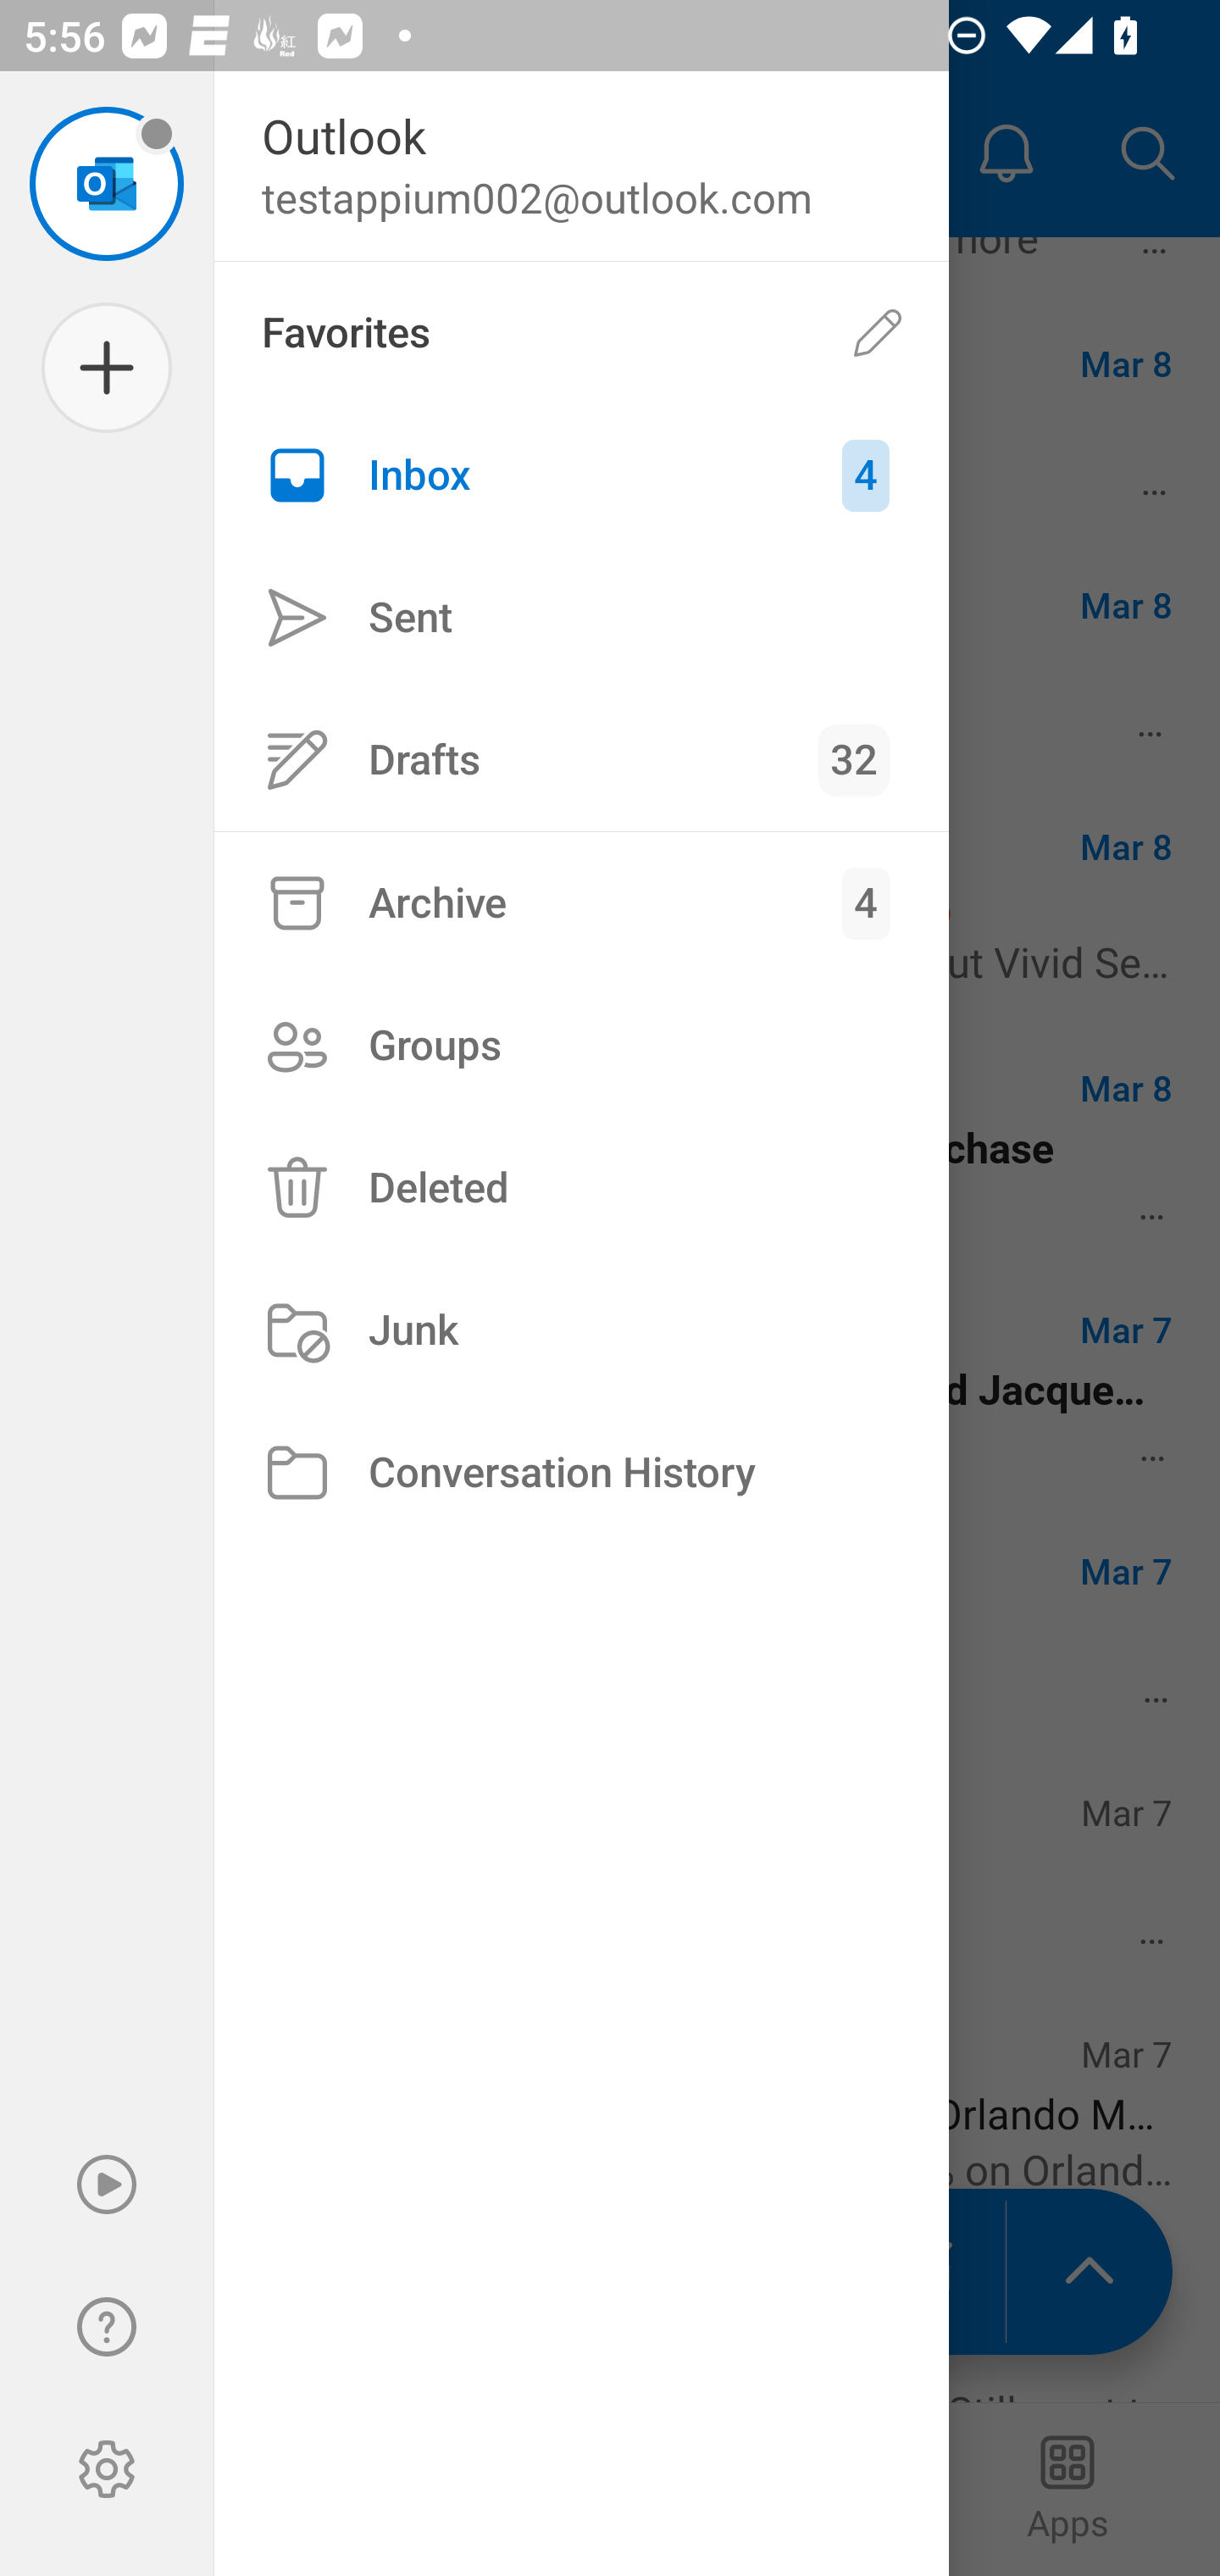  I want to click on Add account, so click(107, 368).